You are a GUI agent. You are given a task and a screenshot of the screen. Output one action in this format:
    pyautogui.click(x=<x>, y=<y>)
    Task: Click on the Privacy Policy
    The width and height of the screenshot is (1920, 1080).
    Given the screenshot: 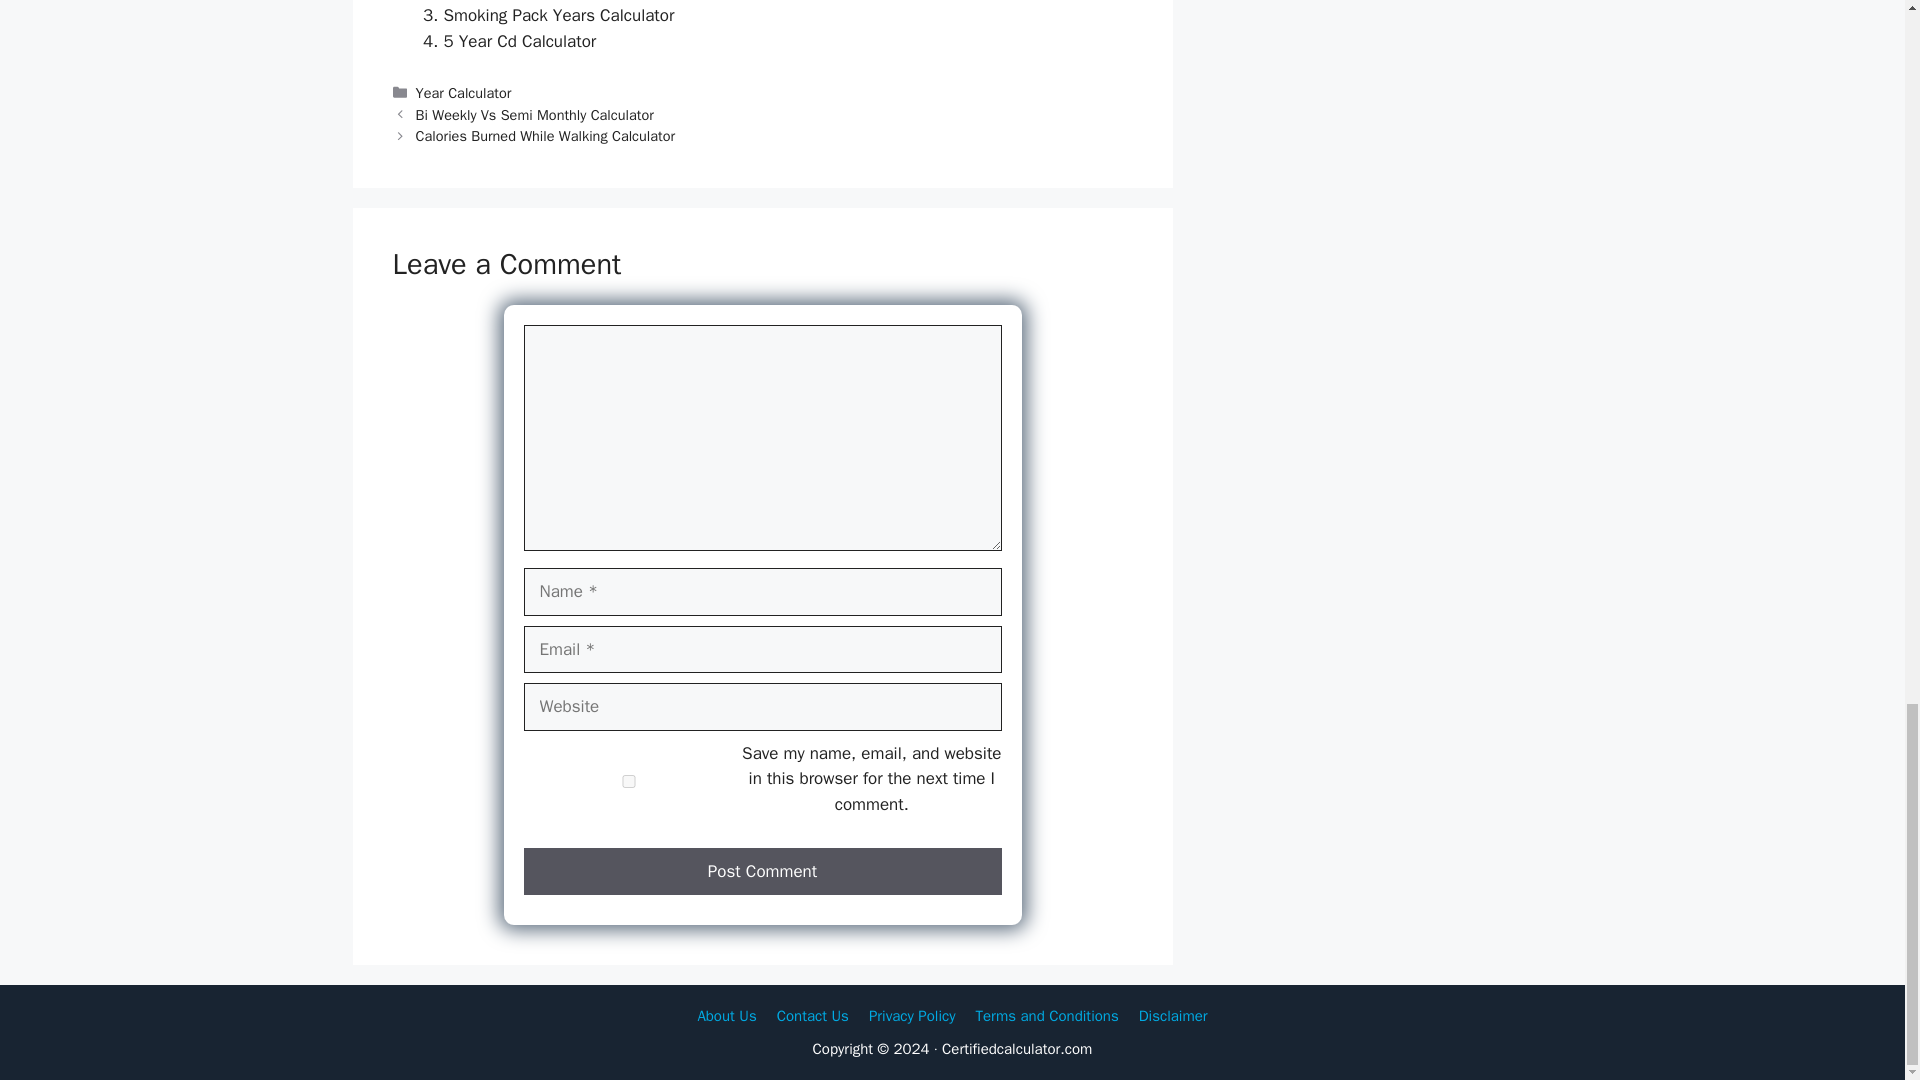 What is the action you would take?
    pyautogui.click(x=912, y=1015)
    